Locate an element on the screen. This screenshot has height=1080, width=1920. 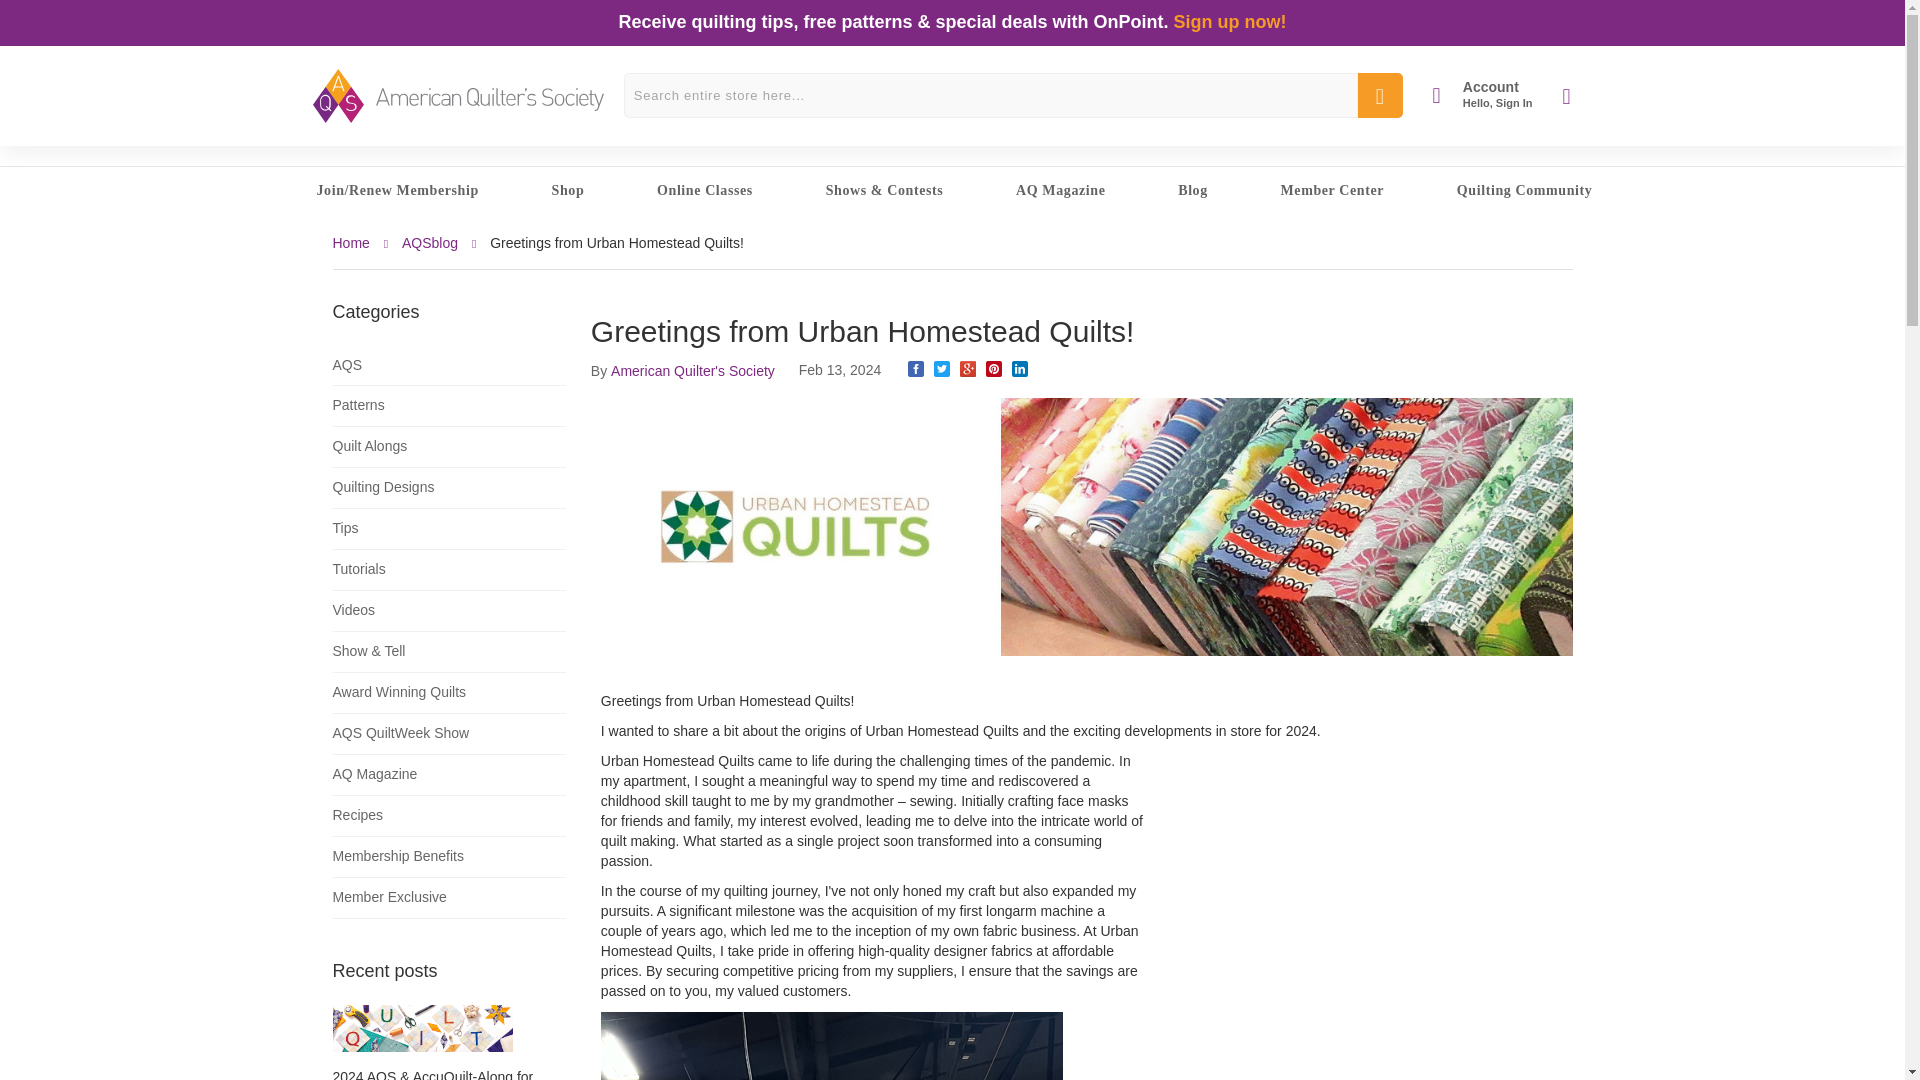
Shop is located at coordinates (566, 190).